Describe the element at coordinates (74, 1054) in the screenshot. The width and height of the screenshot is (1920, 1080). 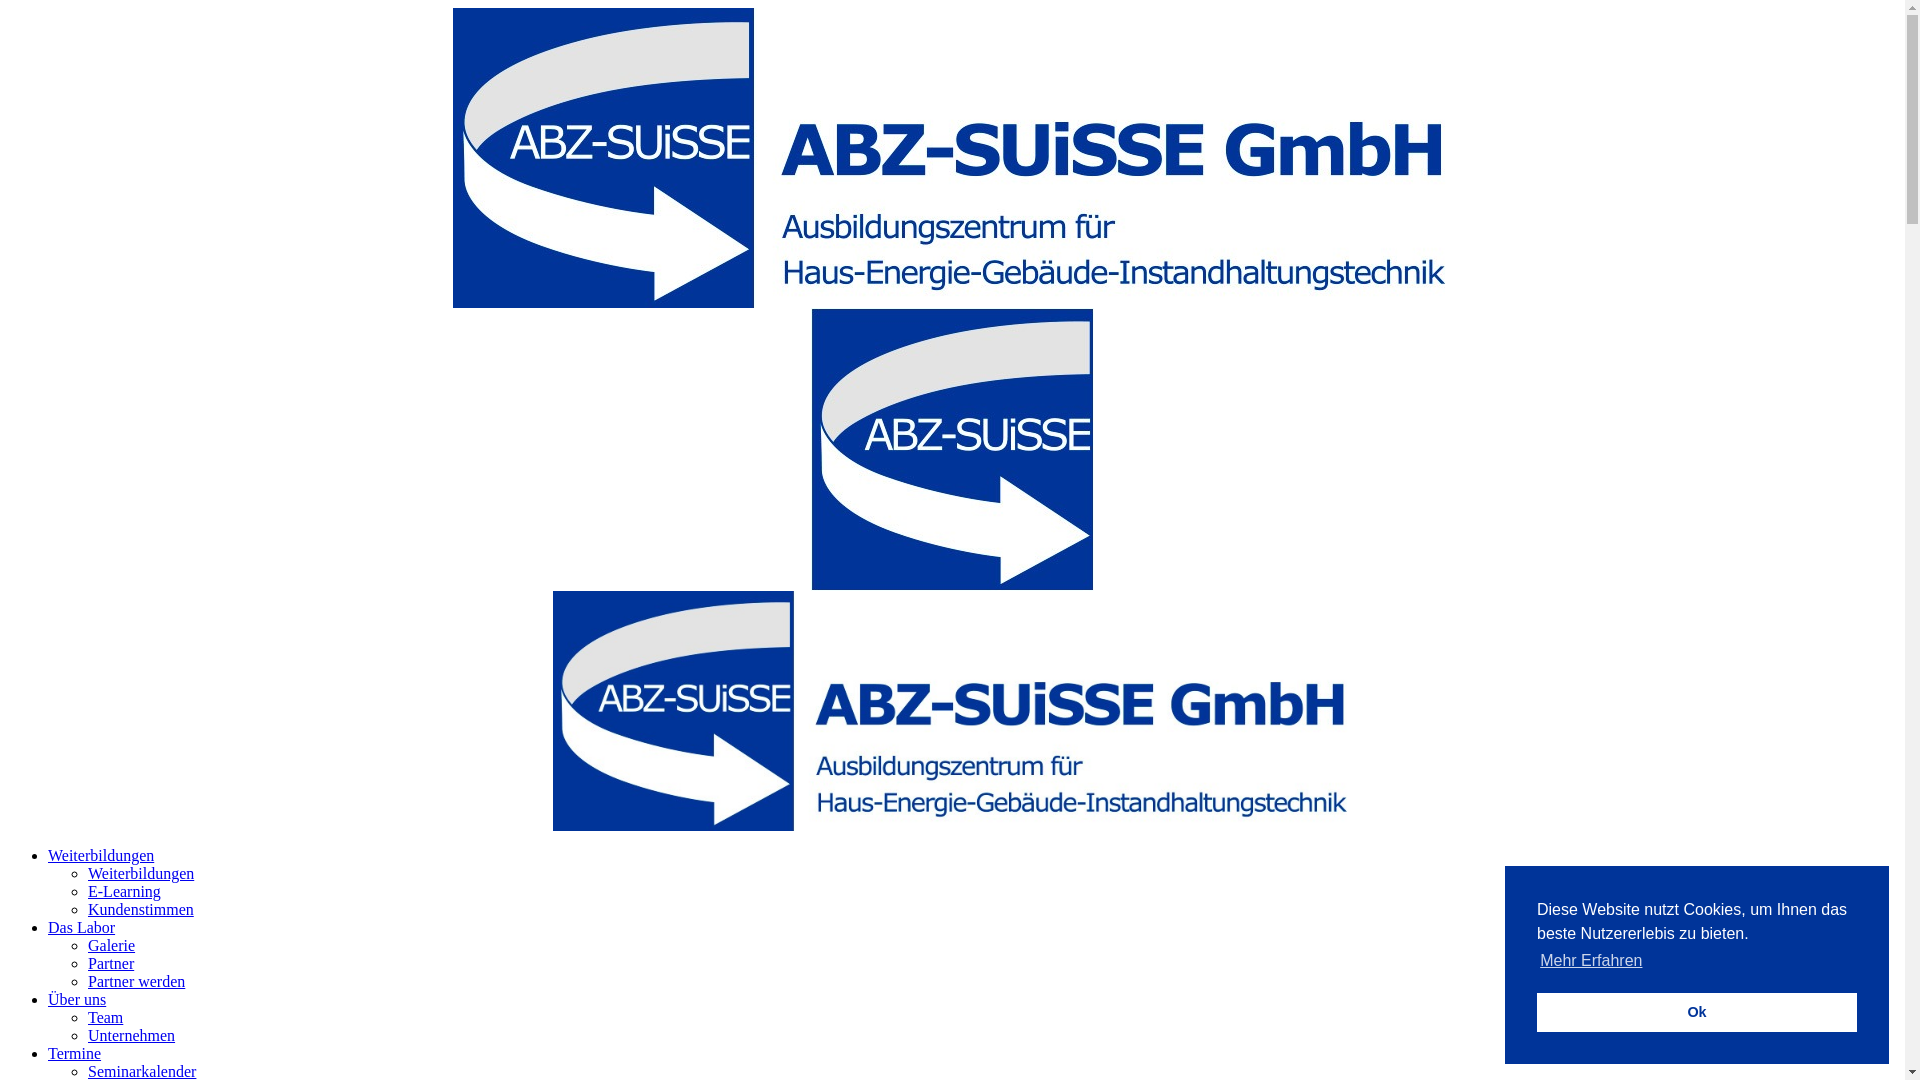
I see `Termine` at that location.